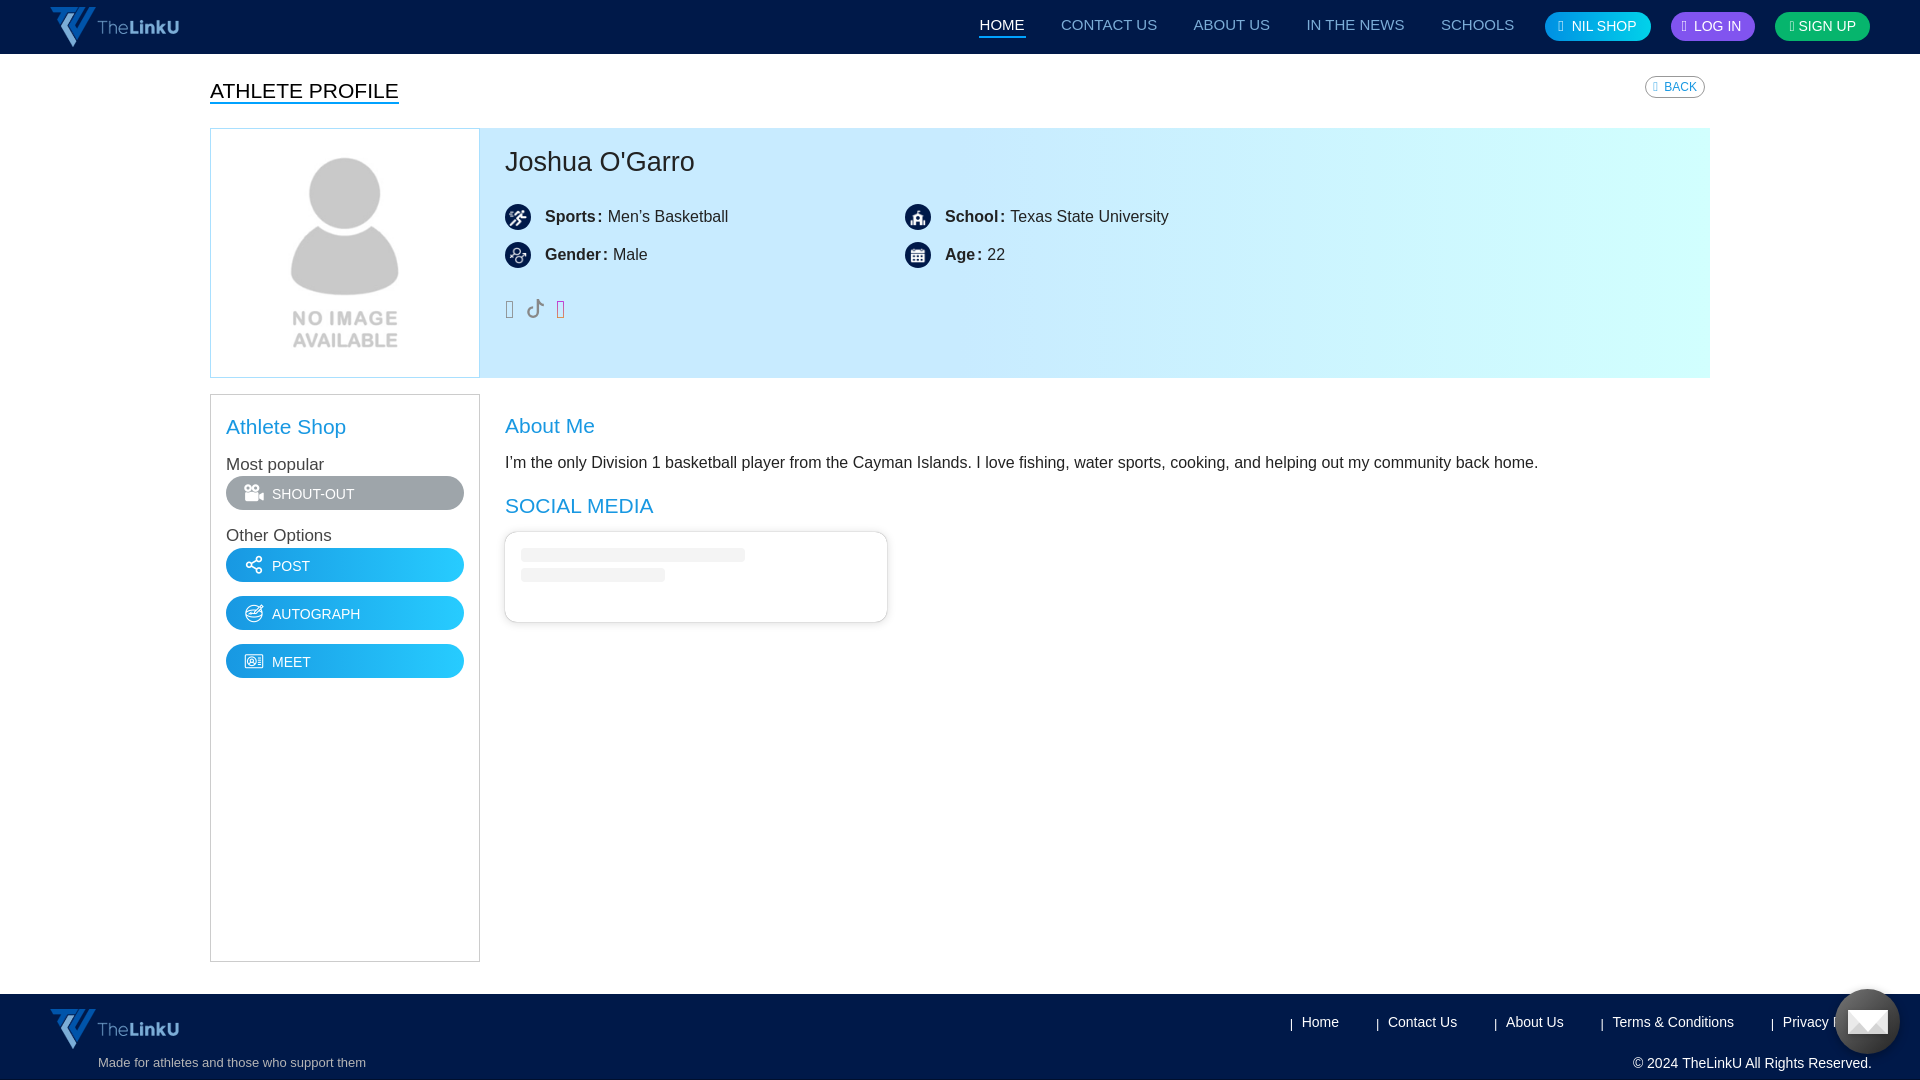 The height and width of the screenshot is (1080, 1920). What do you see at coordinates (345, 492) in the screenshot?
I see `SHOUT-OUT` at bounding box center [345, 492].